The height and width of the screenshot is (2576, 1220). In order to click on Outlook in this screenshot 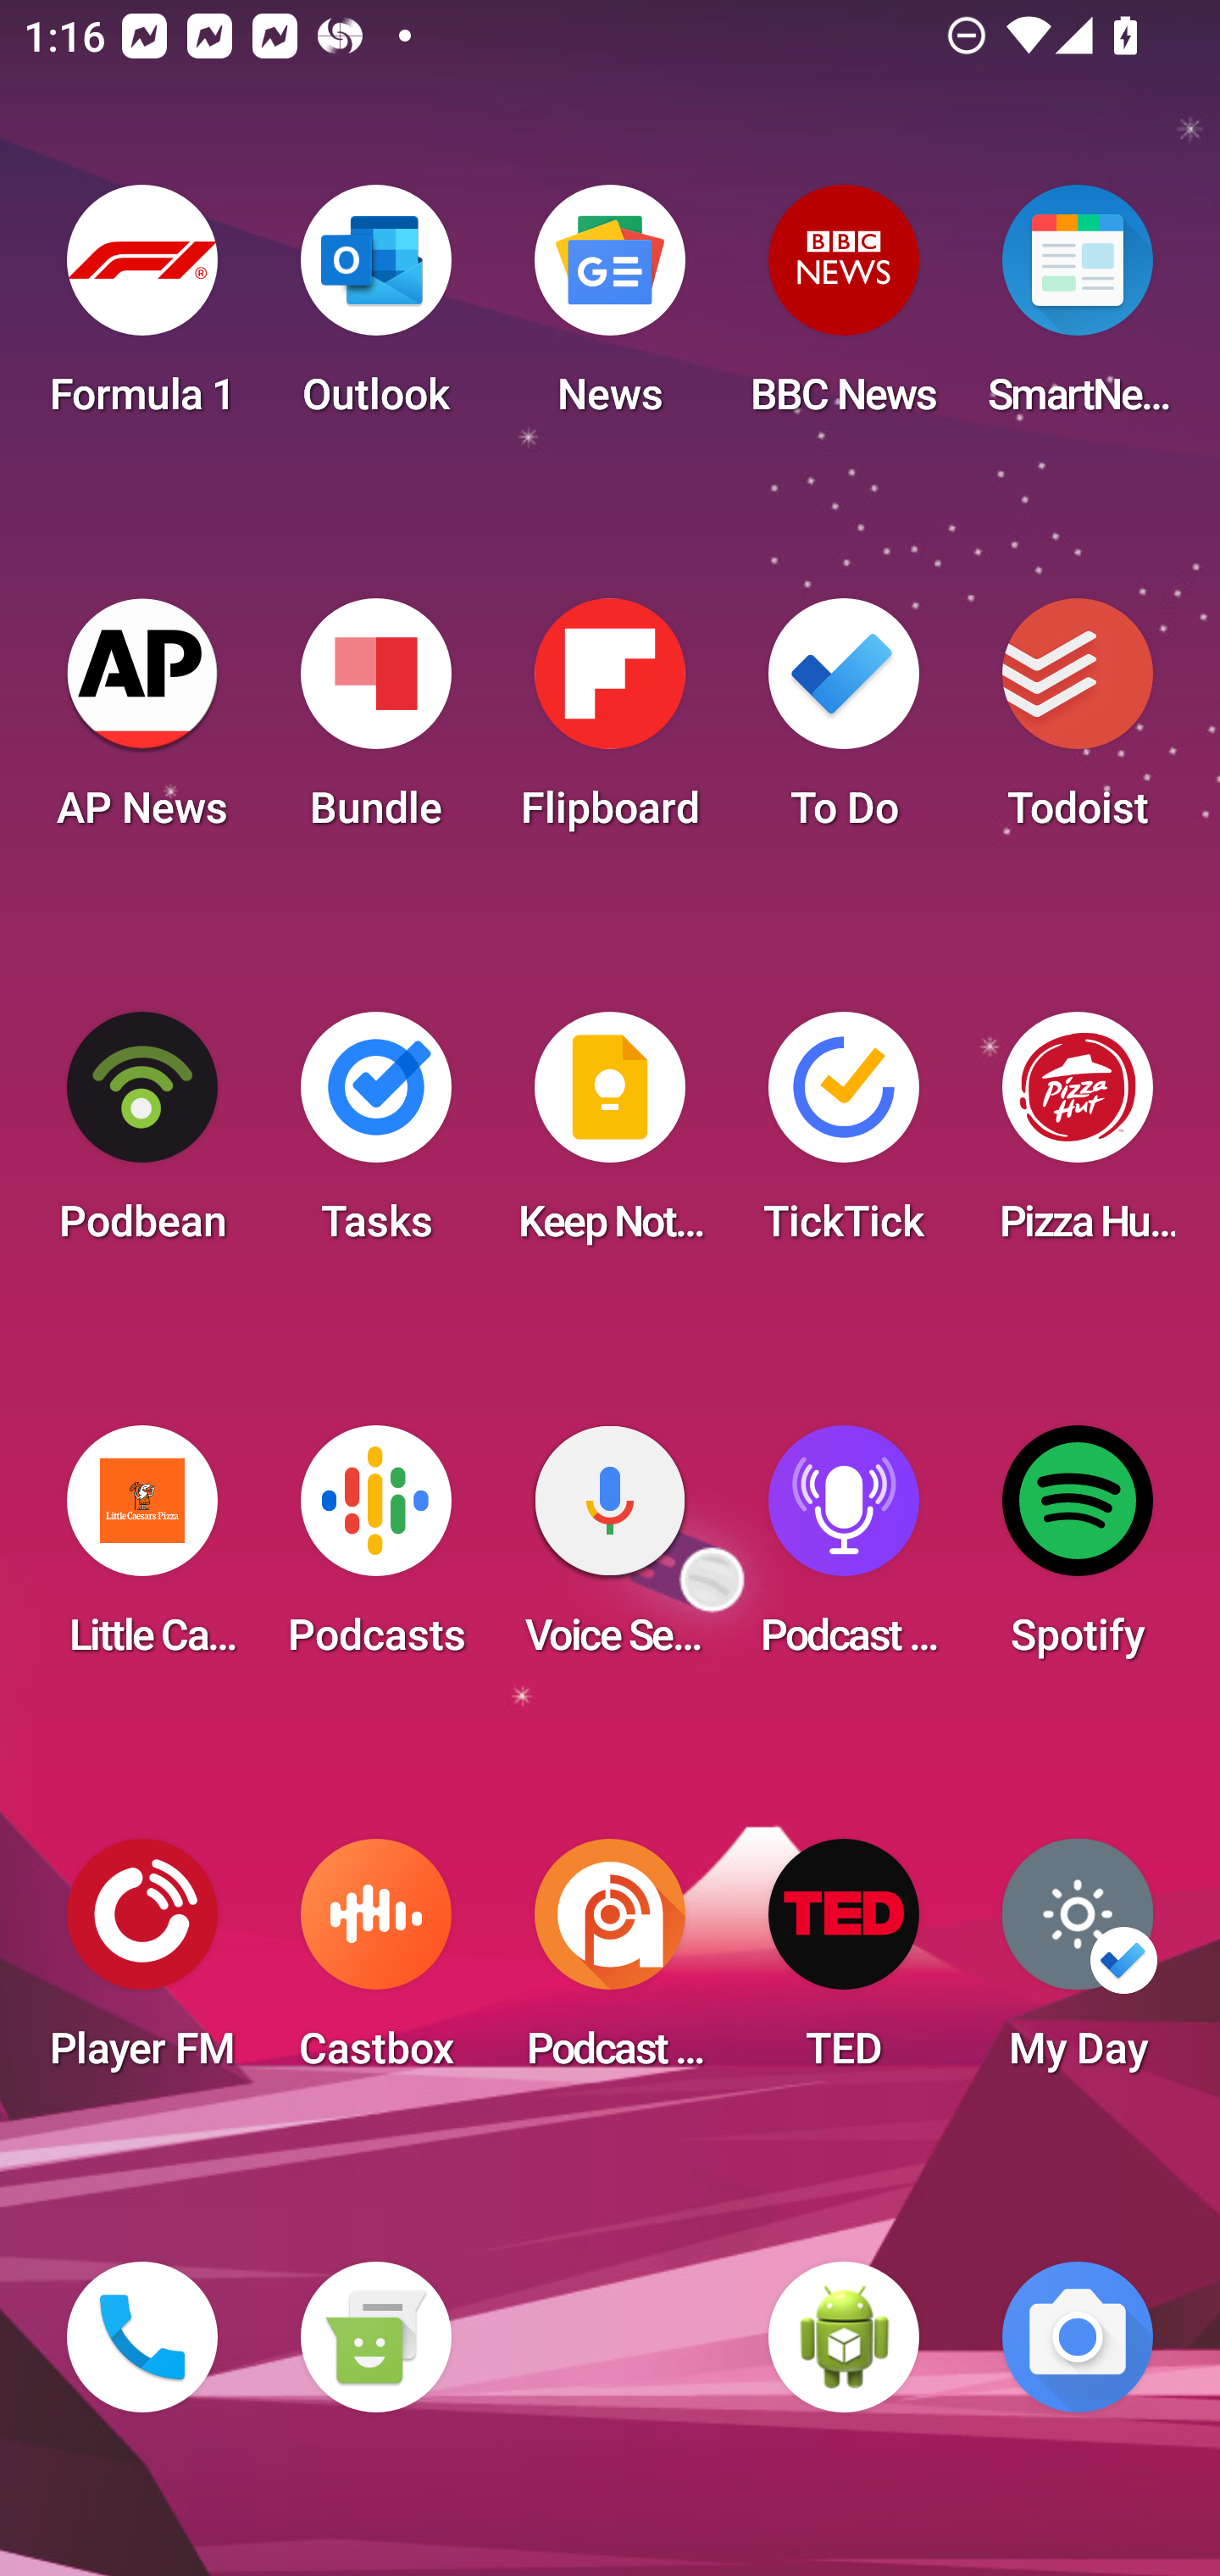, I will do `click(375, 310)`.